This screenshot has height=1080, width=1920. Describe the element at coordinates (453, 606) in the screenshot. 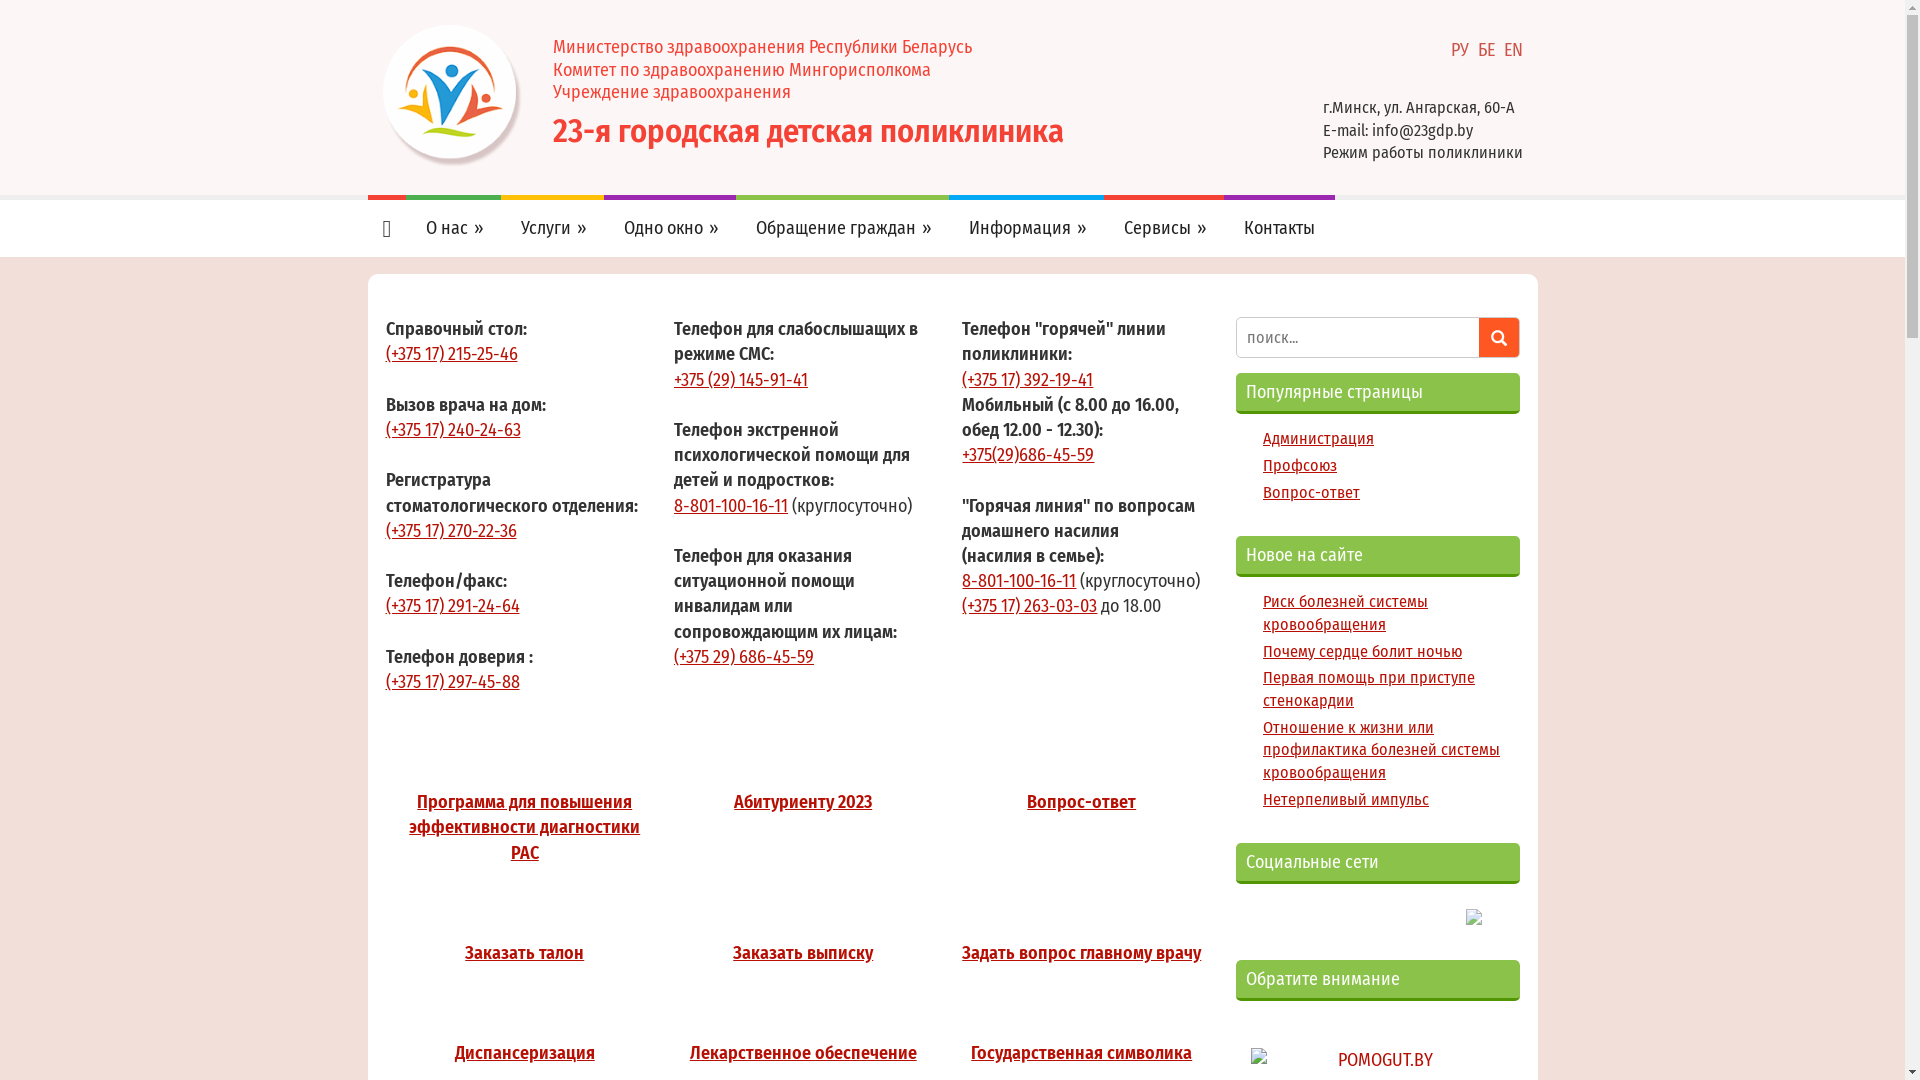

I see `(+375 17) 291-24-64` at that location.